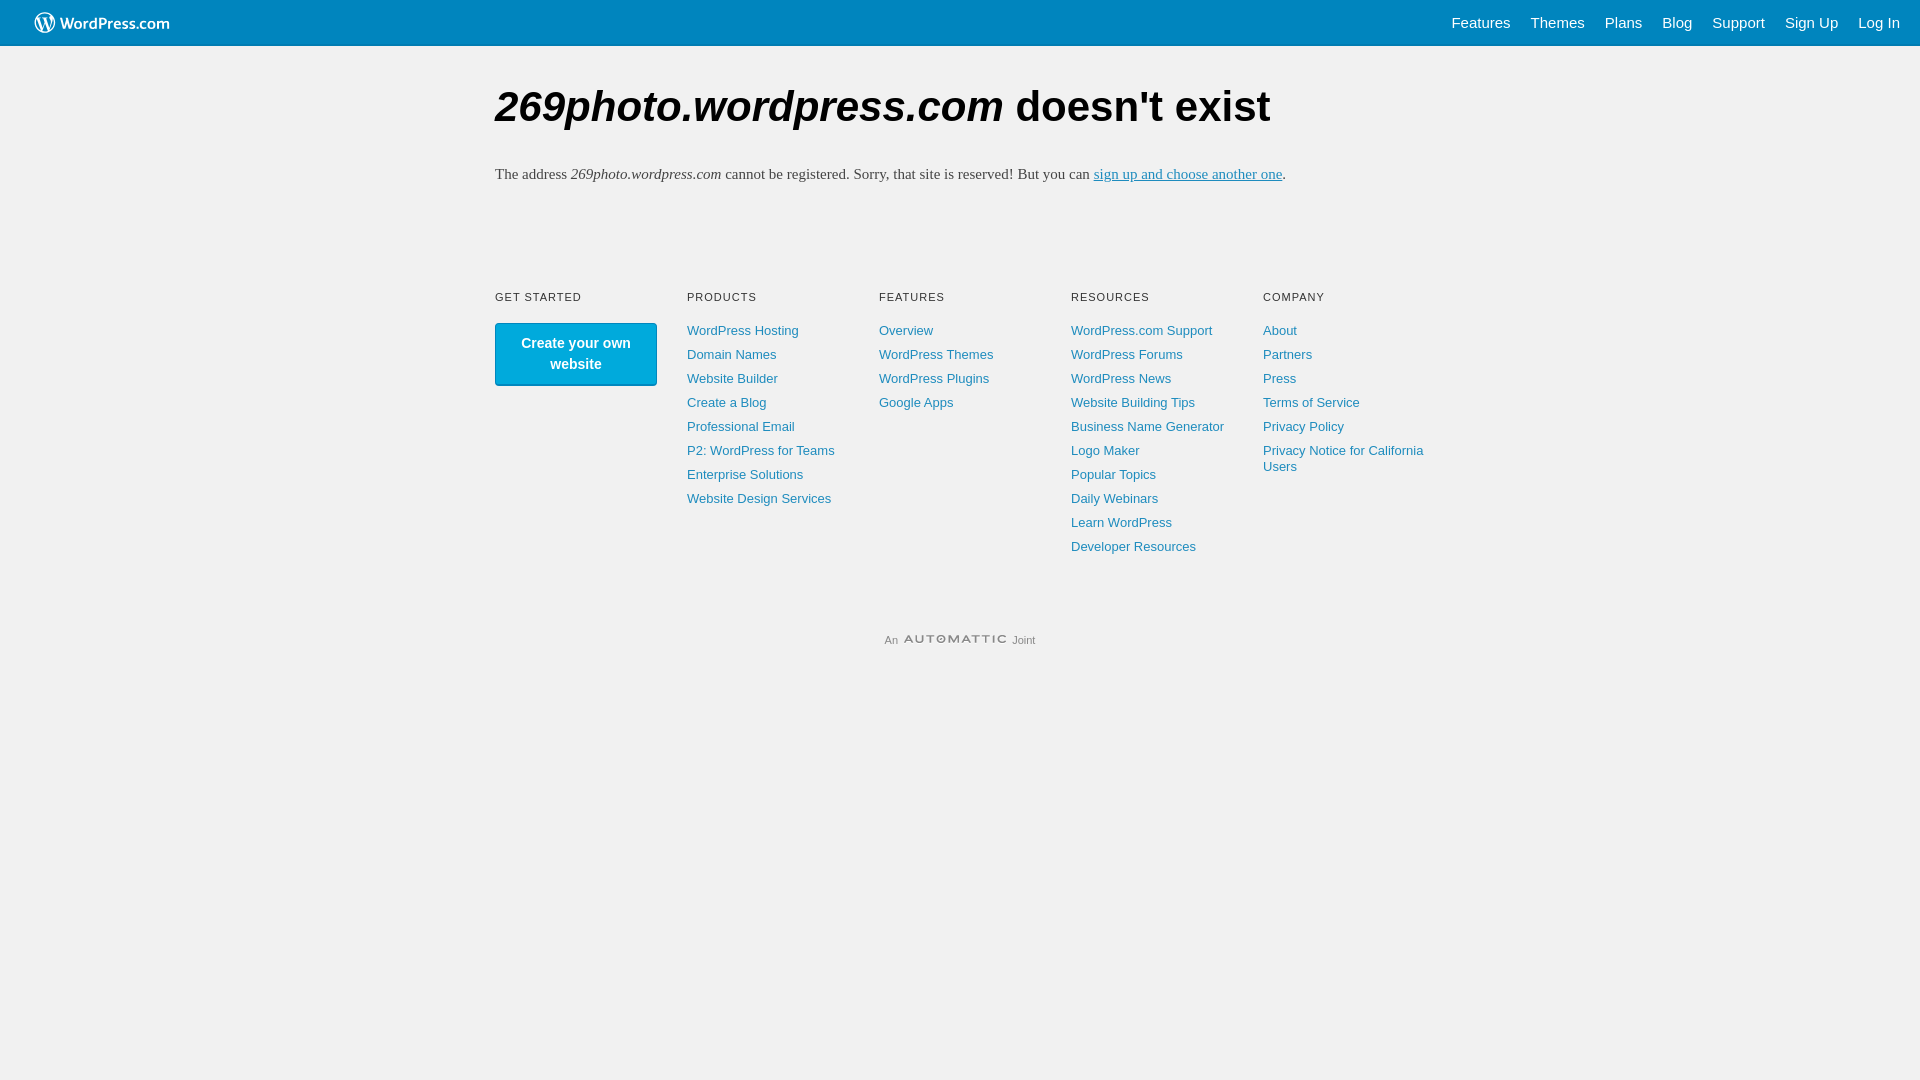 This screenshot has height=1080, width=1920. I want to click on Terms of Service, so click(1312, 402).